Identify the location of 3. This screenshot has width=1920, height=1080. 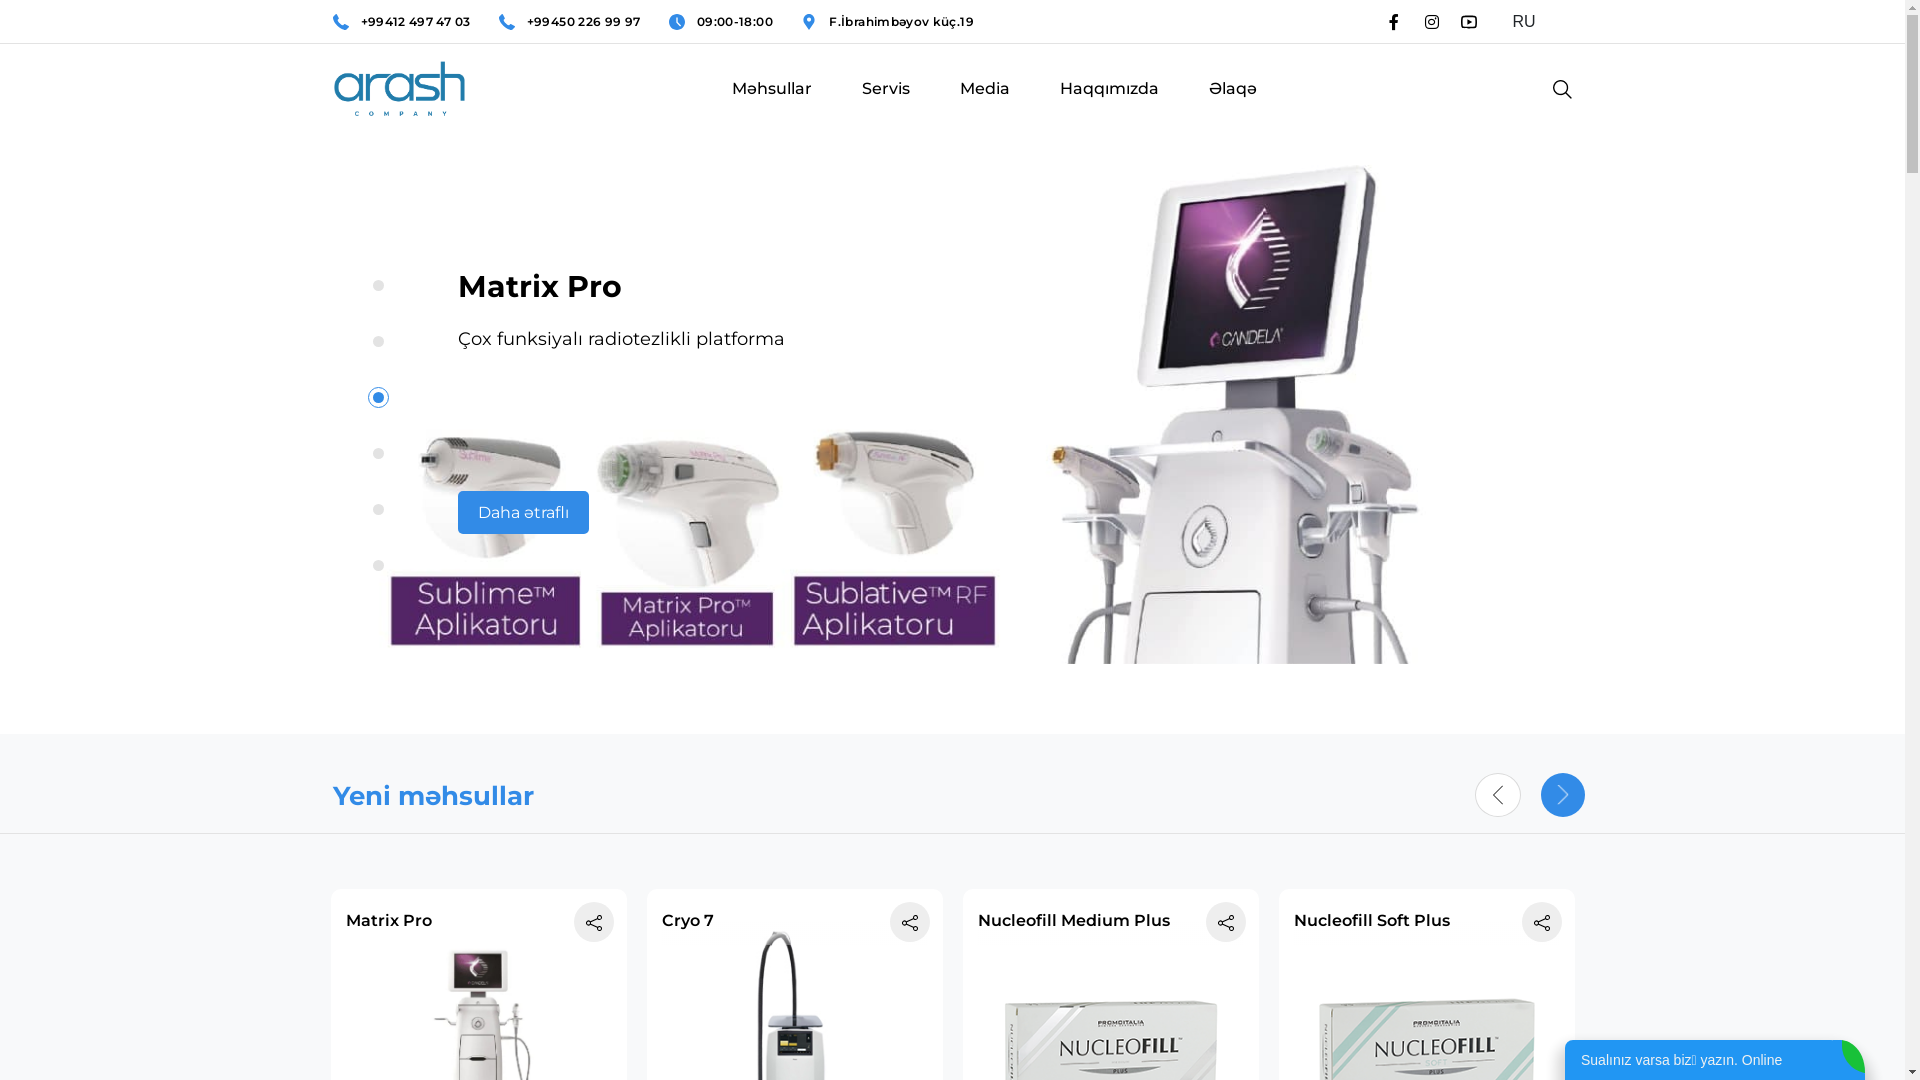
(378, 398).